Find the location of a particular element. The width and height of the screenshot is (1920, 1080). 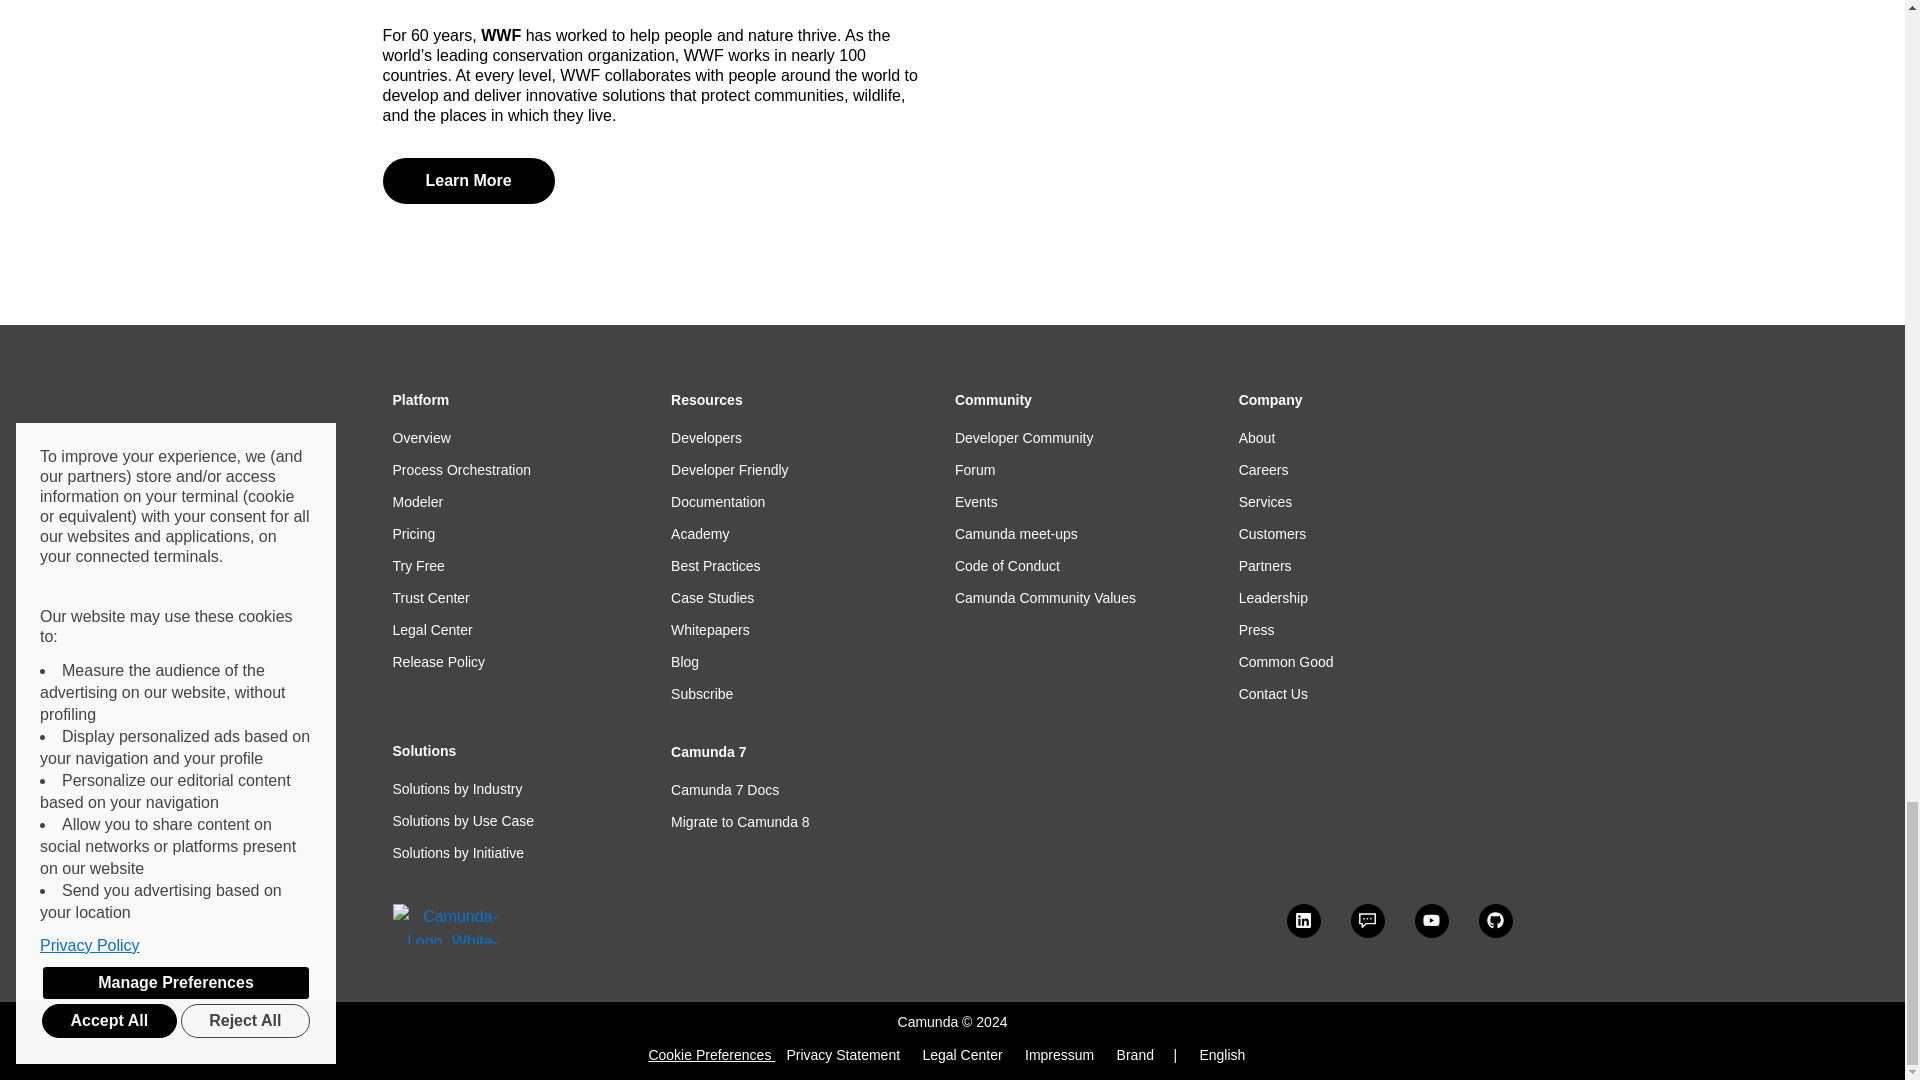

English is located at coordinates (1221, 1054).